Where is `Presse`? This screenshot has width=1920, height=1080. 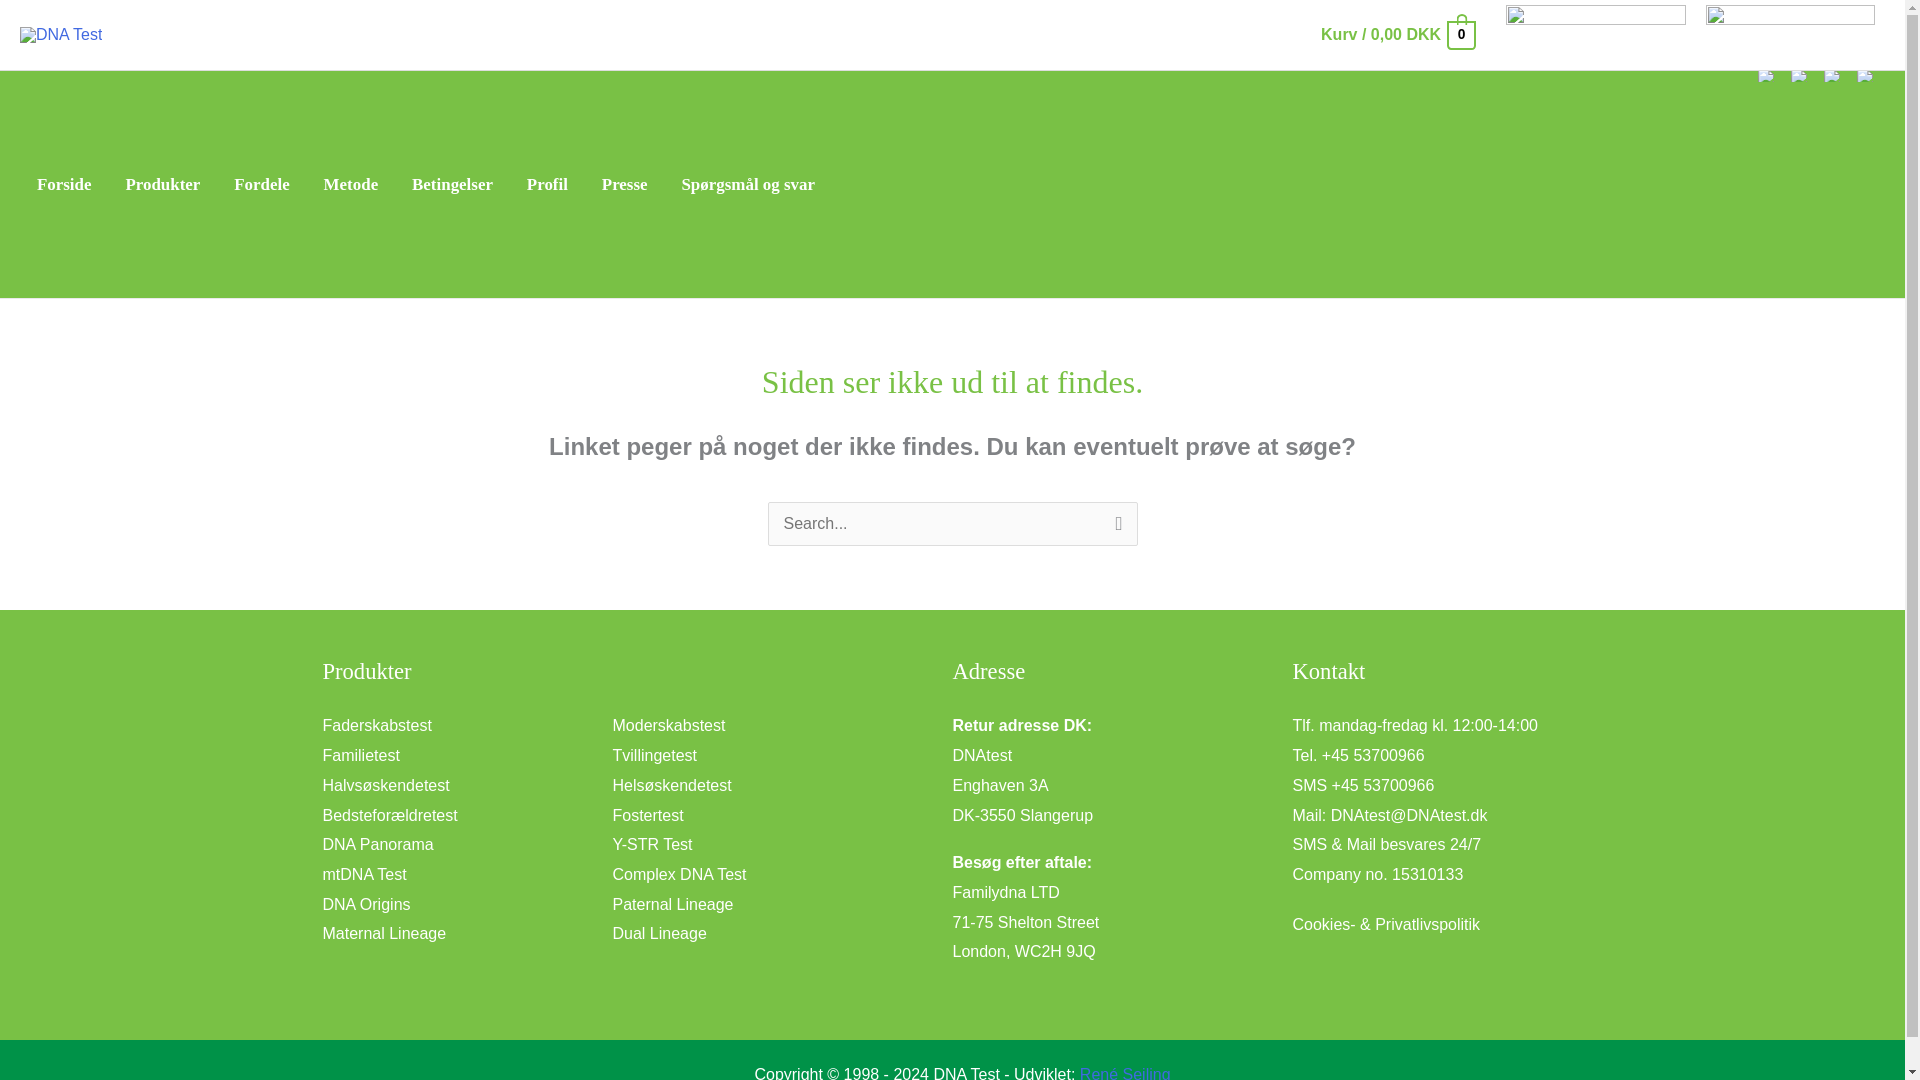 Presse is located at coordinates (624, 184).